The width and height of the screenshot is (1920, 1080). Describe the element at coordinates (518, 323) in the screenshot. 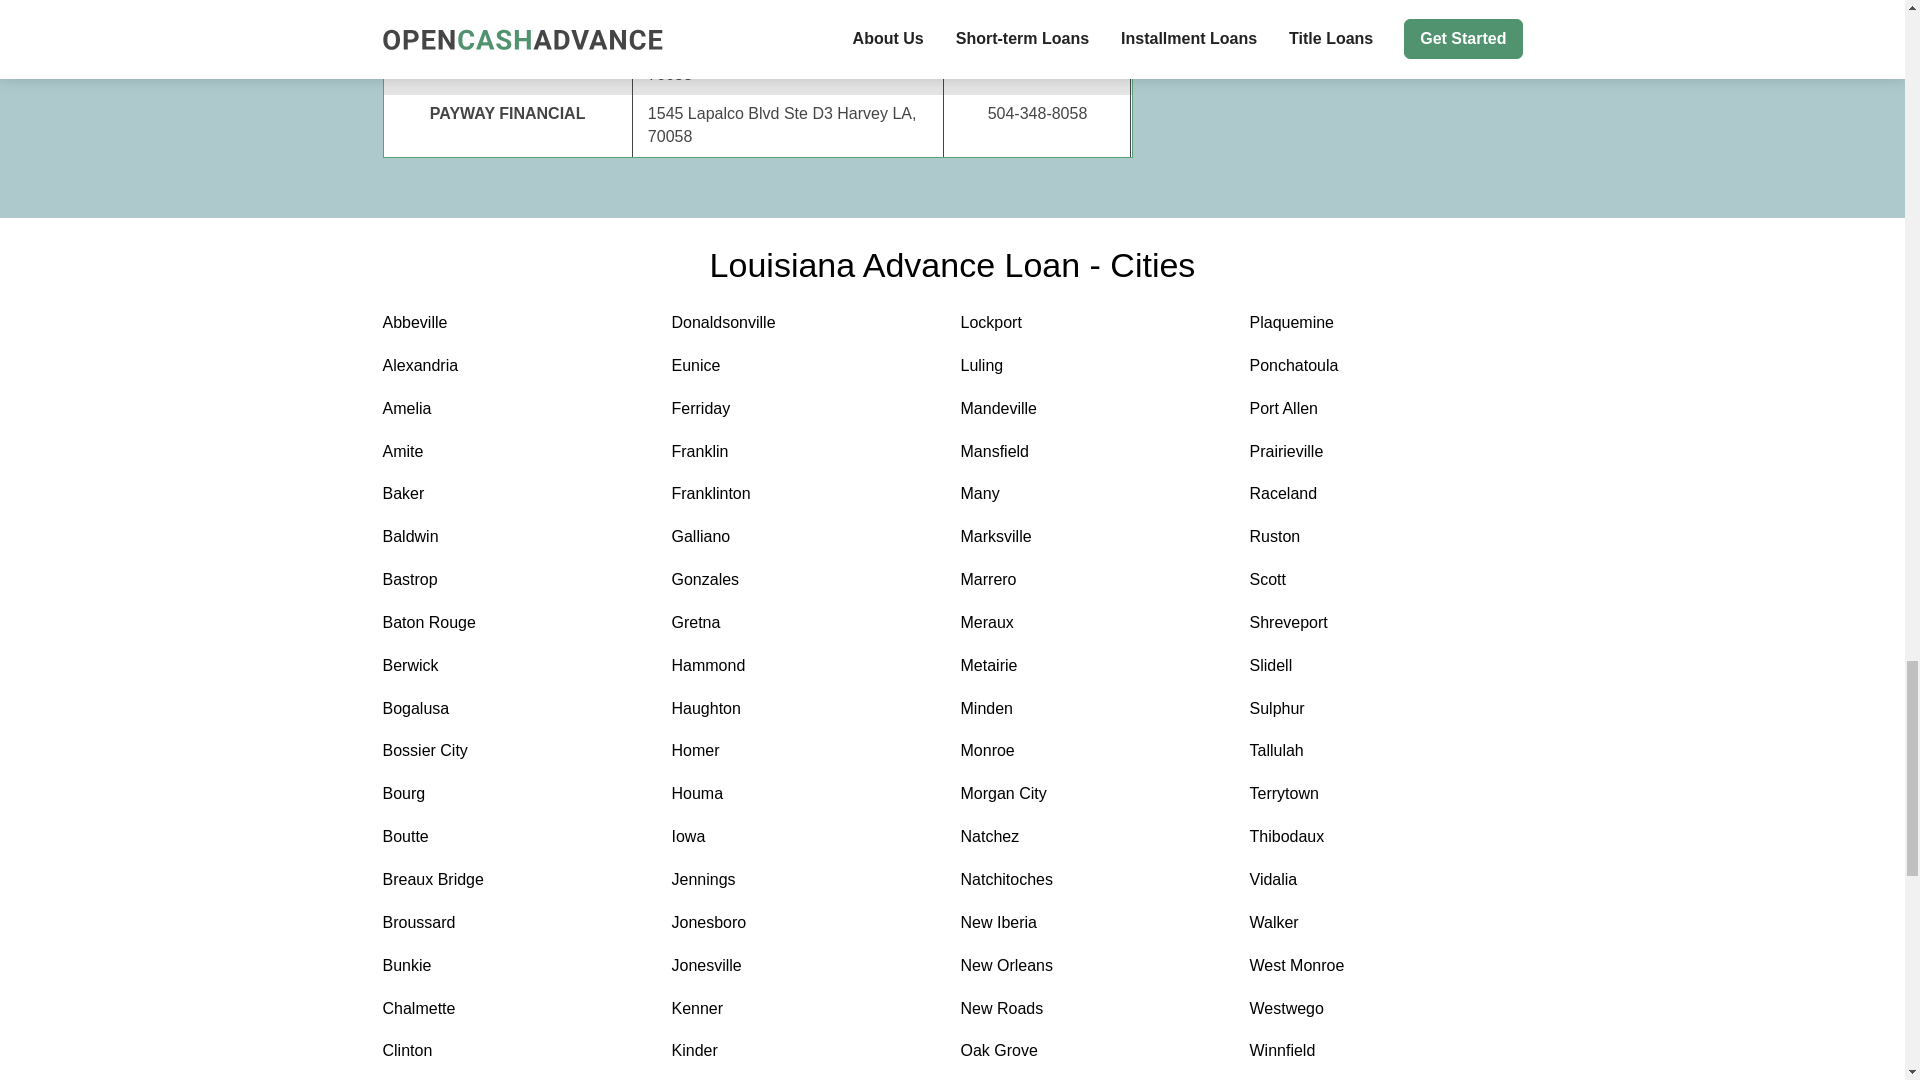

I see `Abbeville` at that location.